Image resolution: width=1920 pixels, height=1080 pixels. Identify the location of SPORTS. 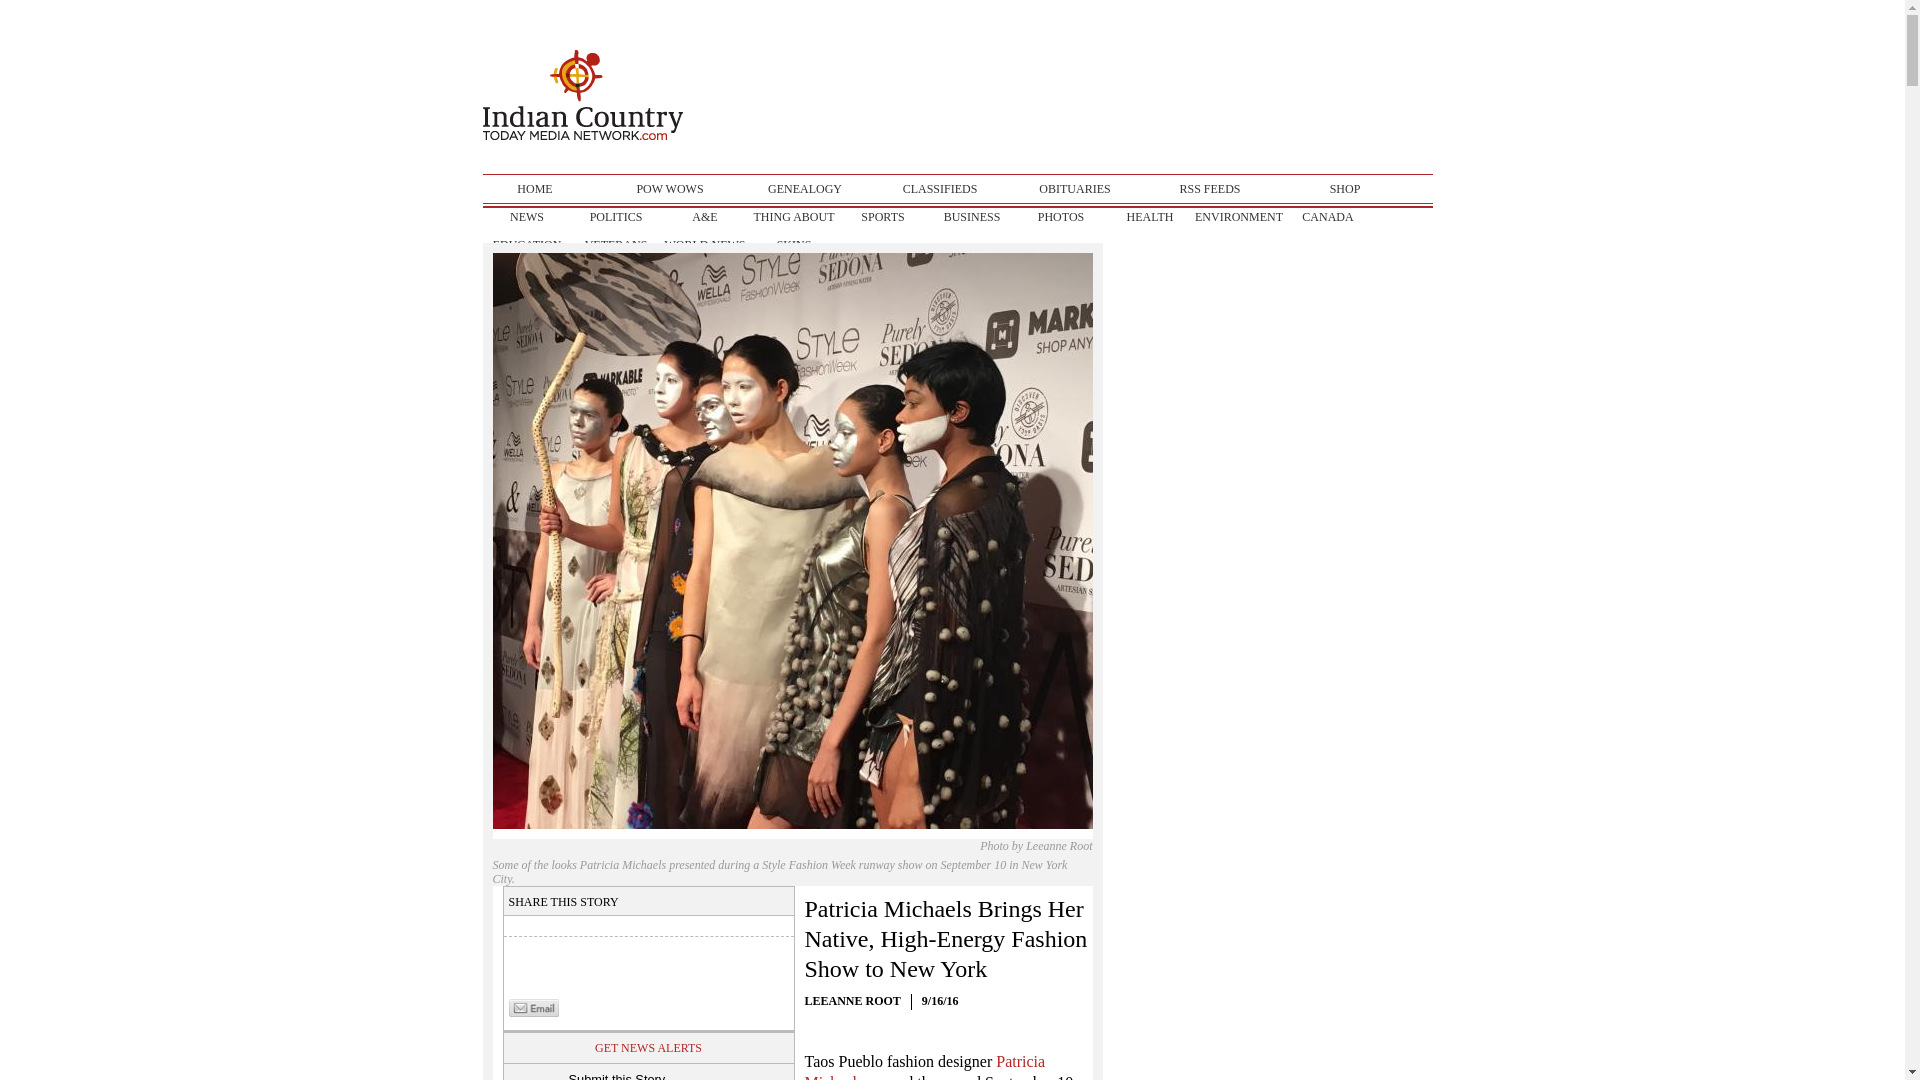
(882, 217).